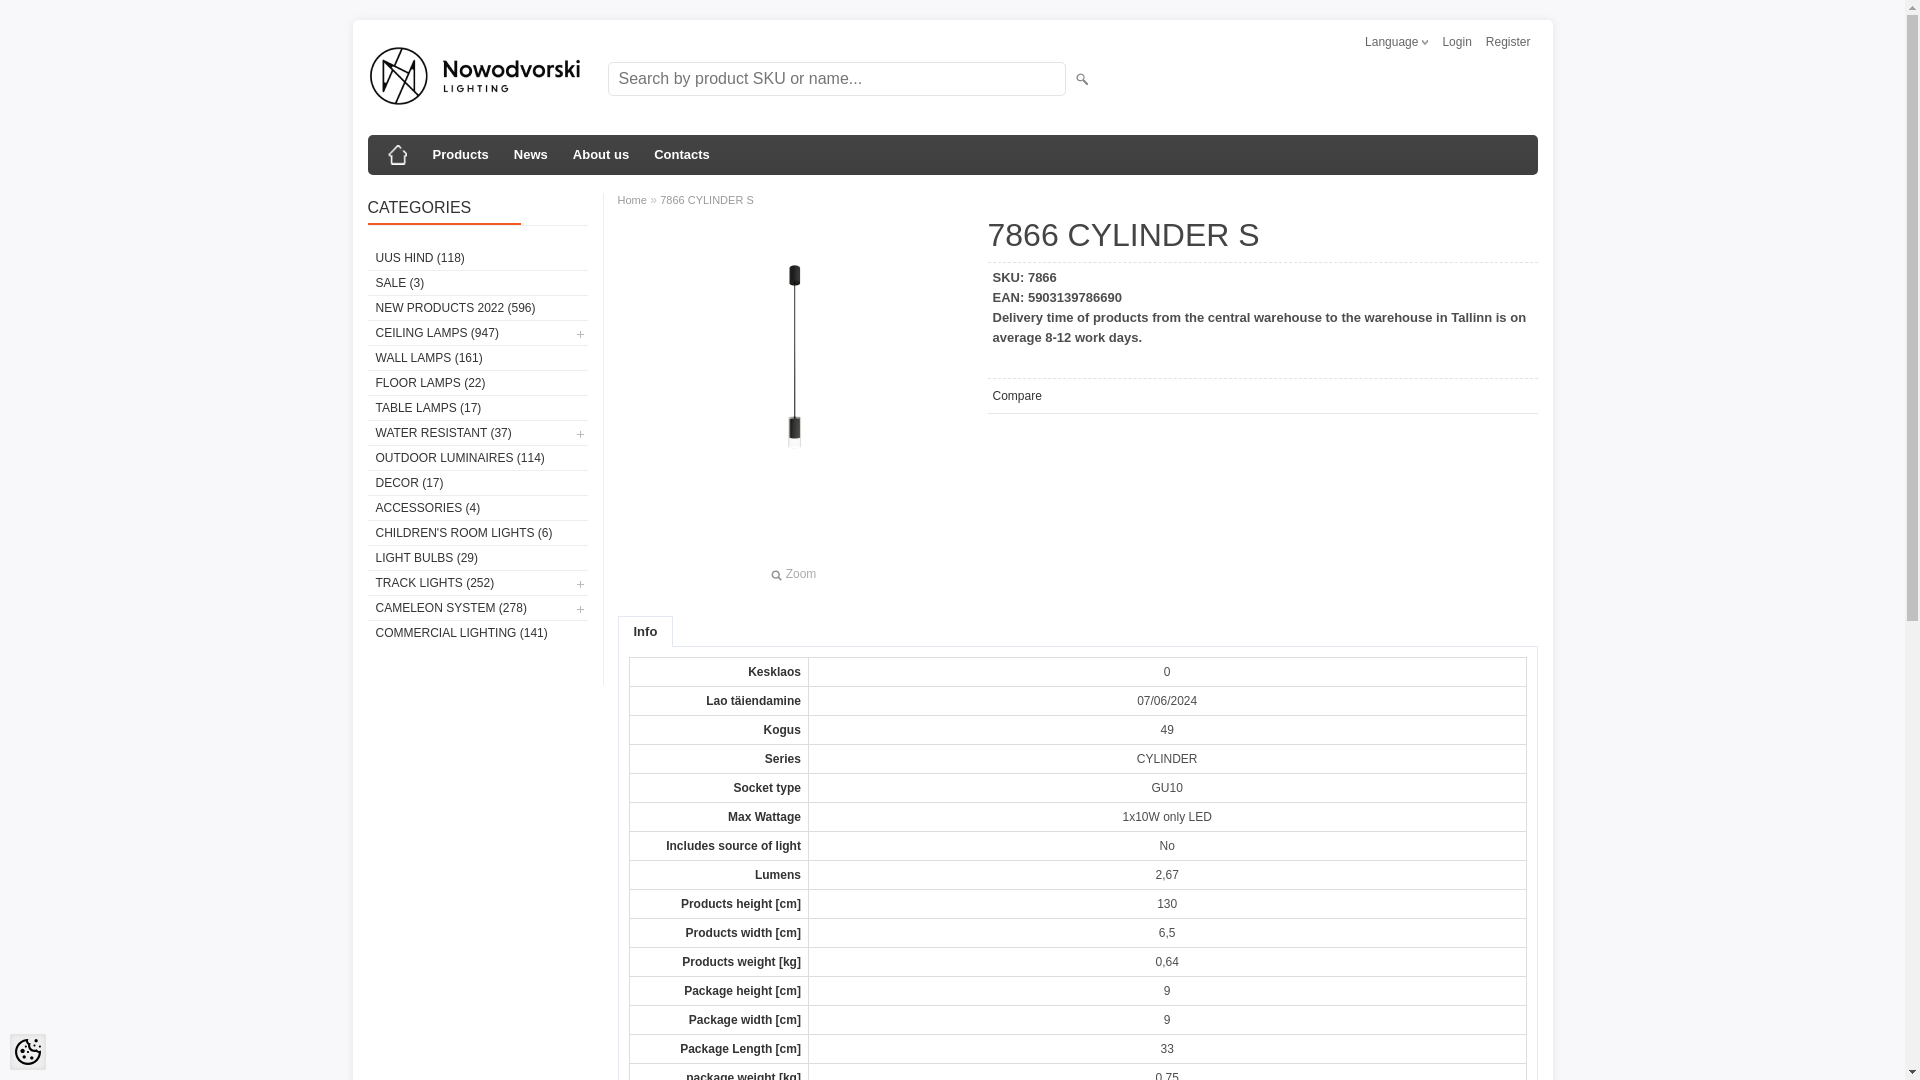 This screenshot has width=1920, height=1080. Describe the element at coordinates (792, 392) in the screenshot. I see `7866  CYLINDER S` at that location.